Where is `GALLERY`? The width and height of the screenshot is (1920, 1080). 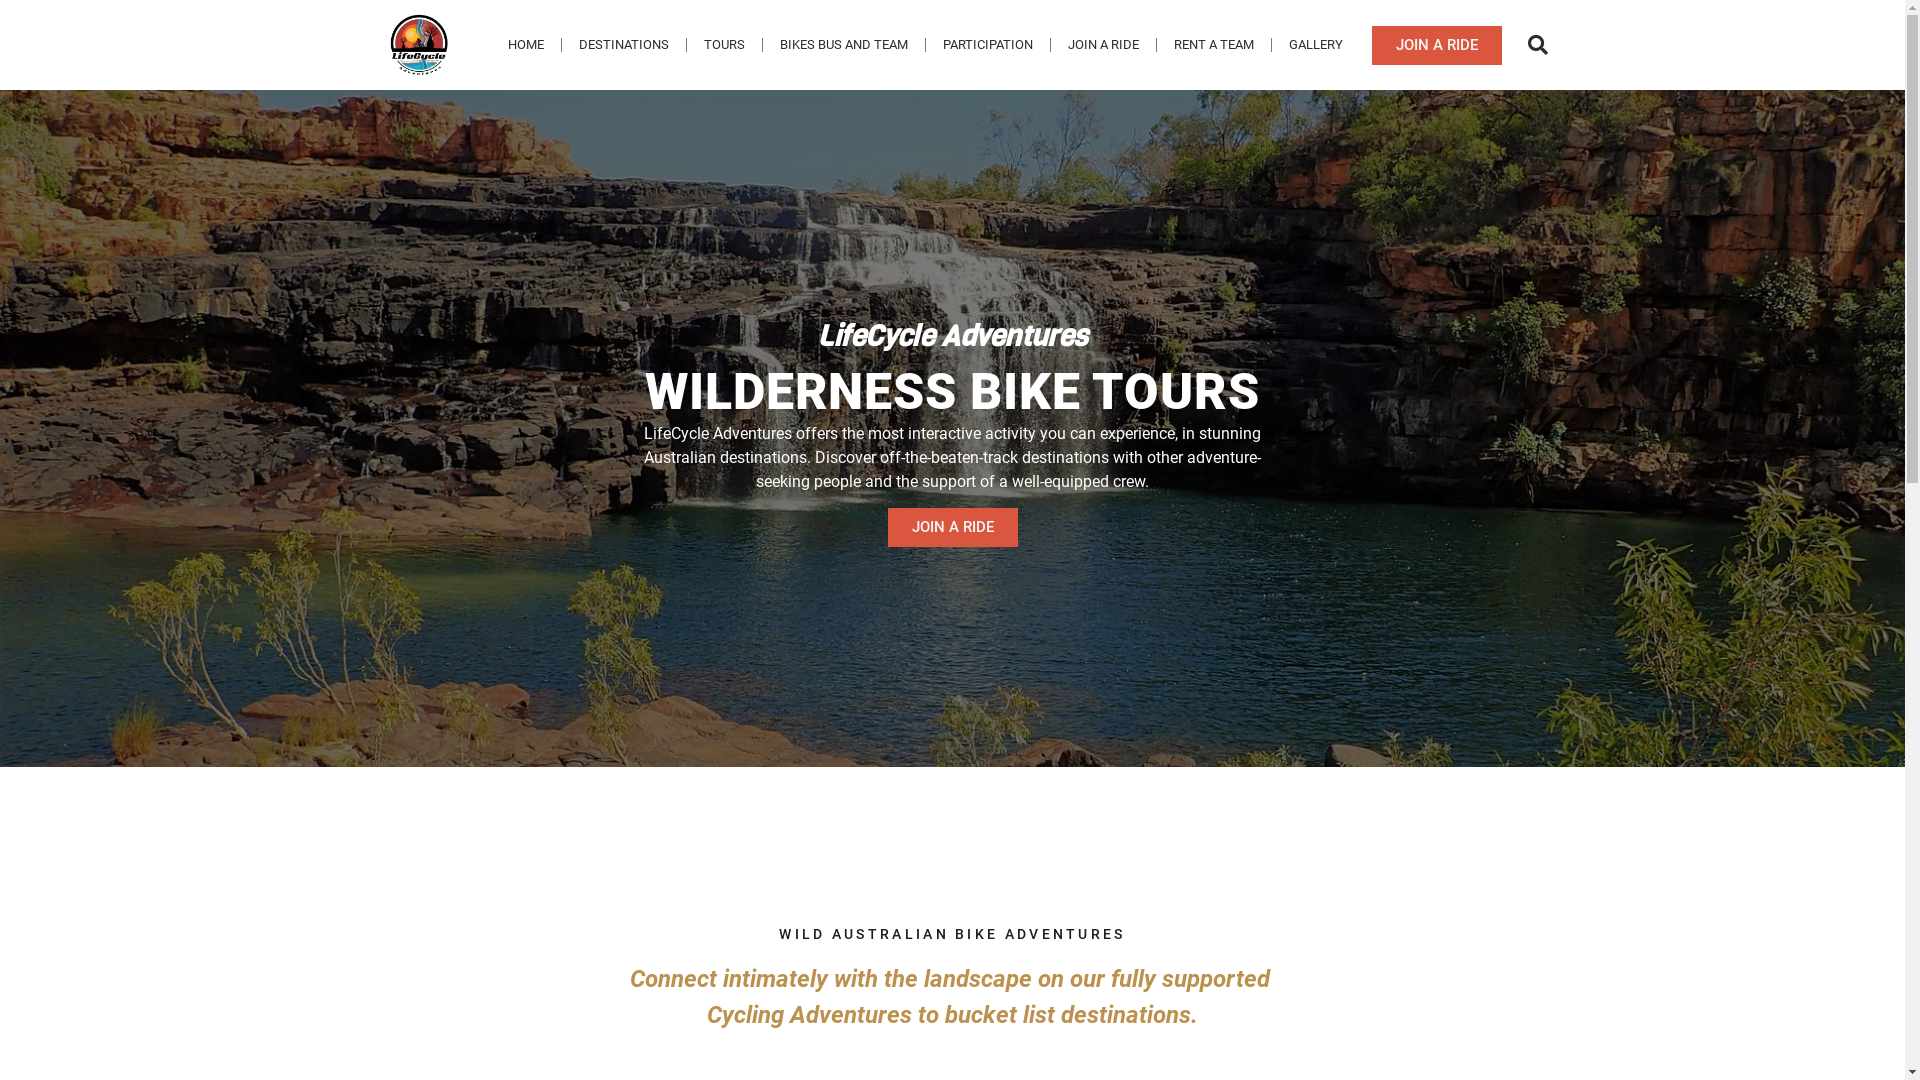 GALLERY is located at coordinates (1316, 45).